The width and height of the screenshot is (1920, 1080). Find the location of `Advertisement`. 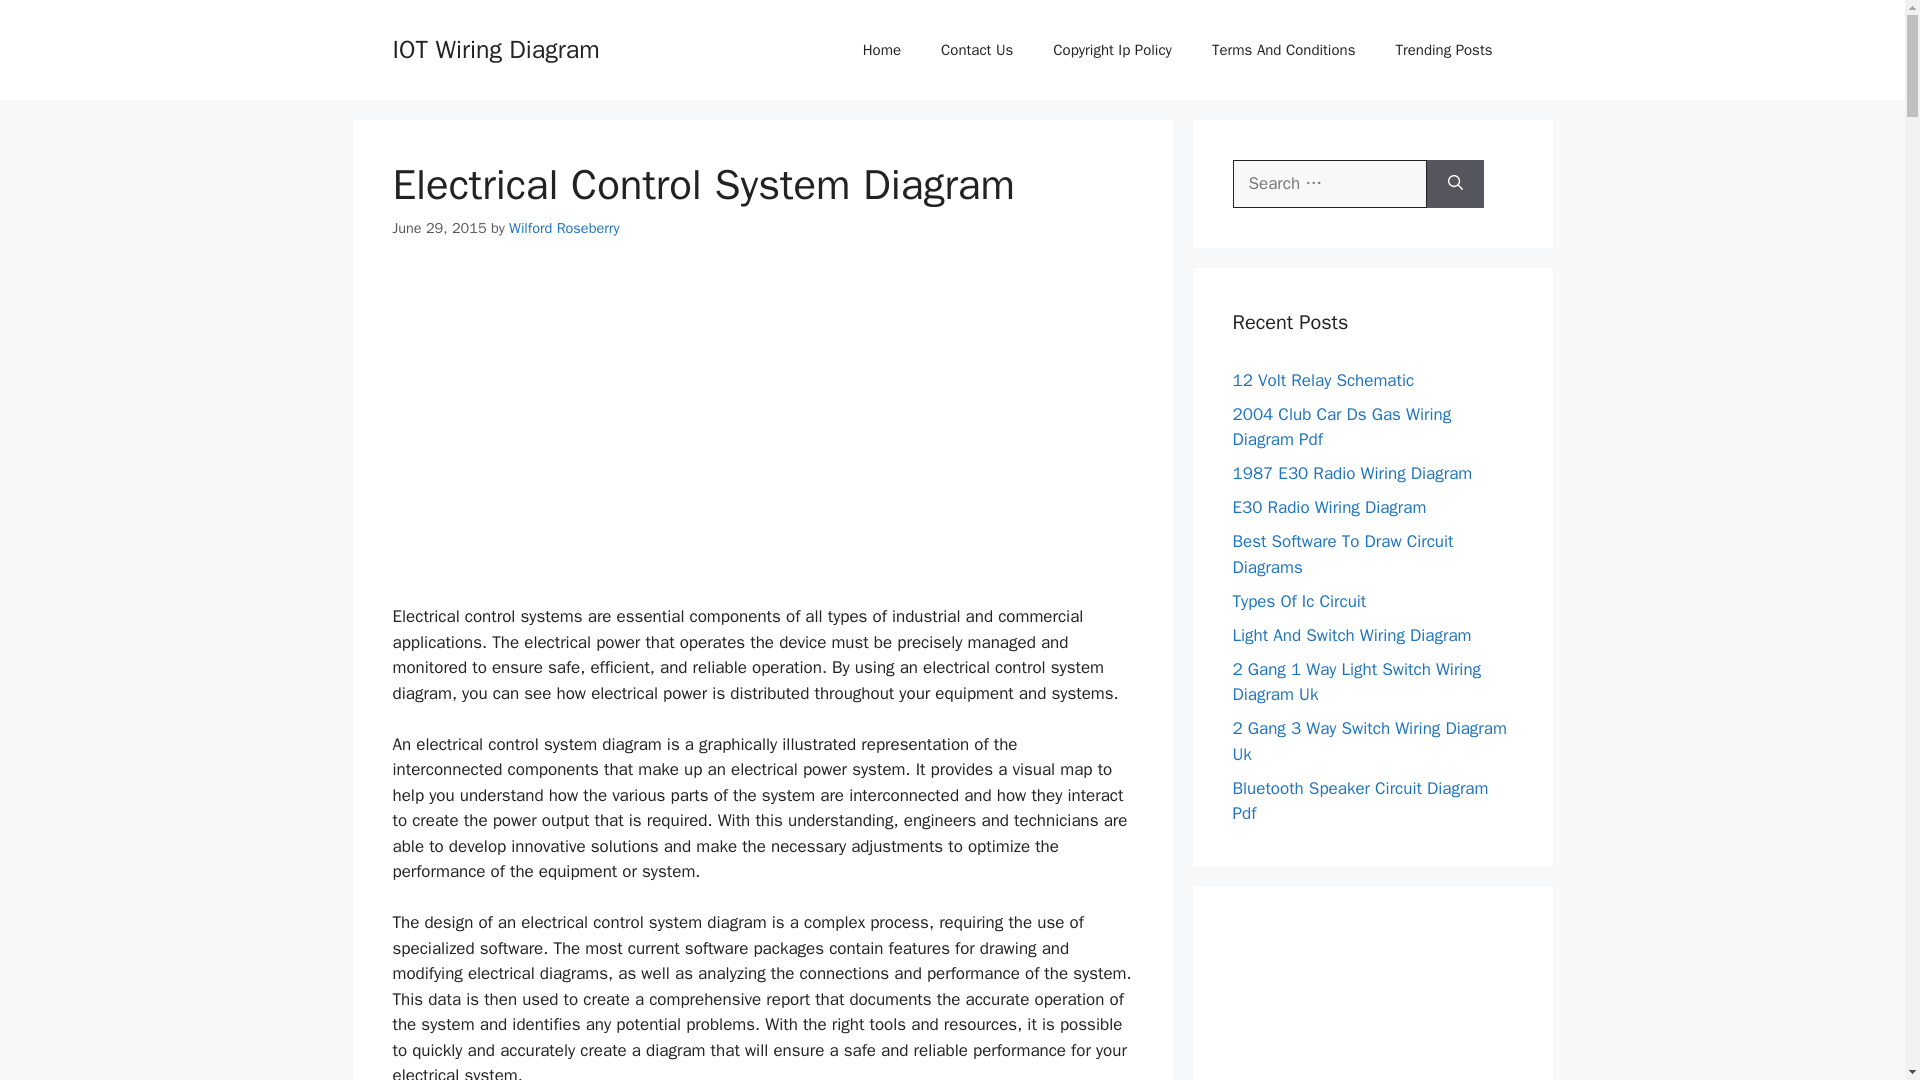

Advertisement is located at coordinates (762, 412).